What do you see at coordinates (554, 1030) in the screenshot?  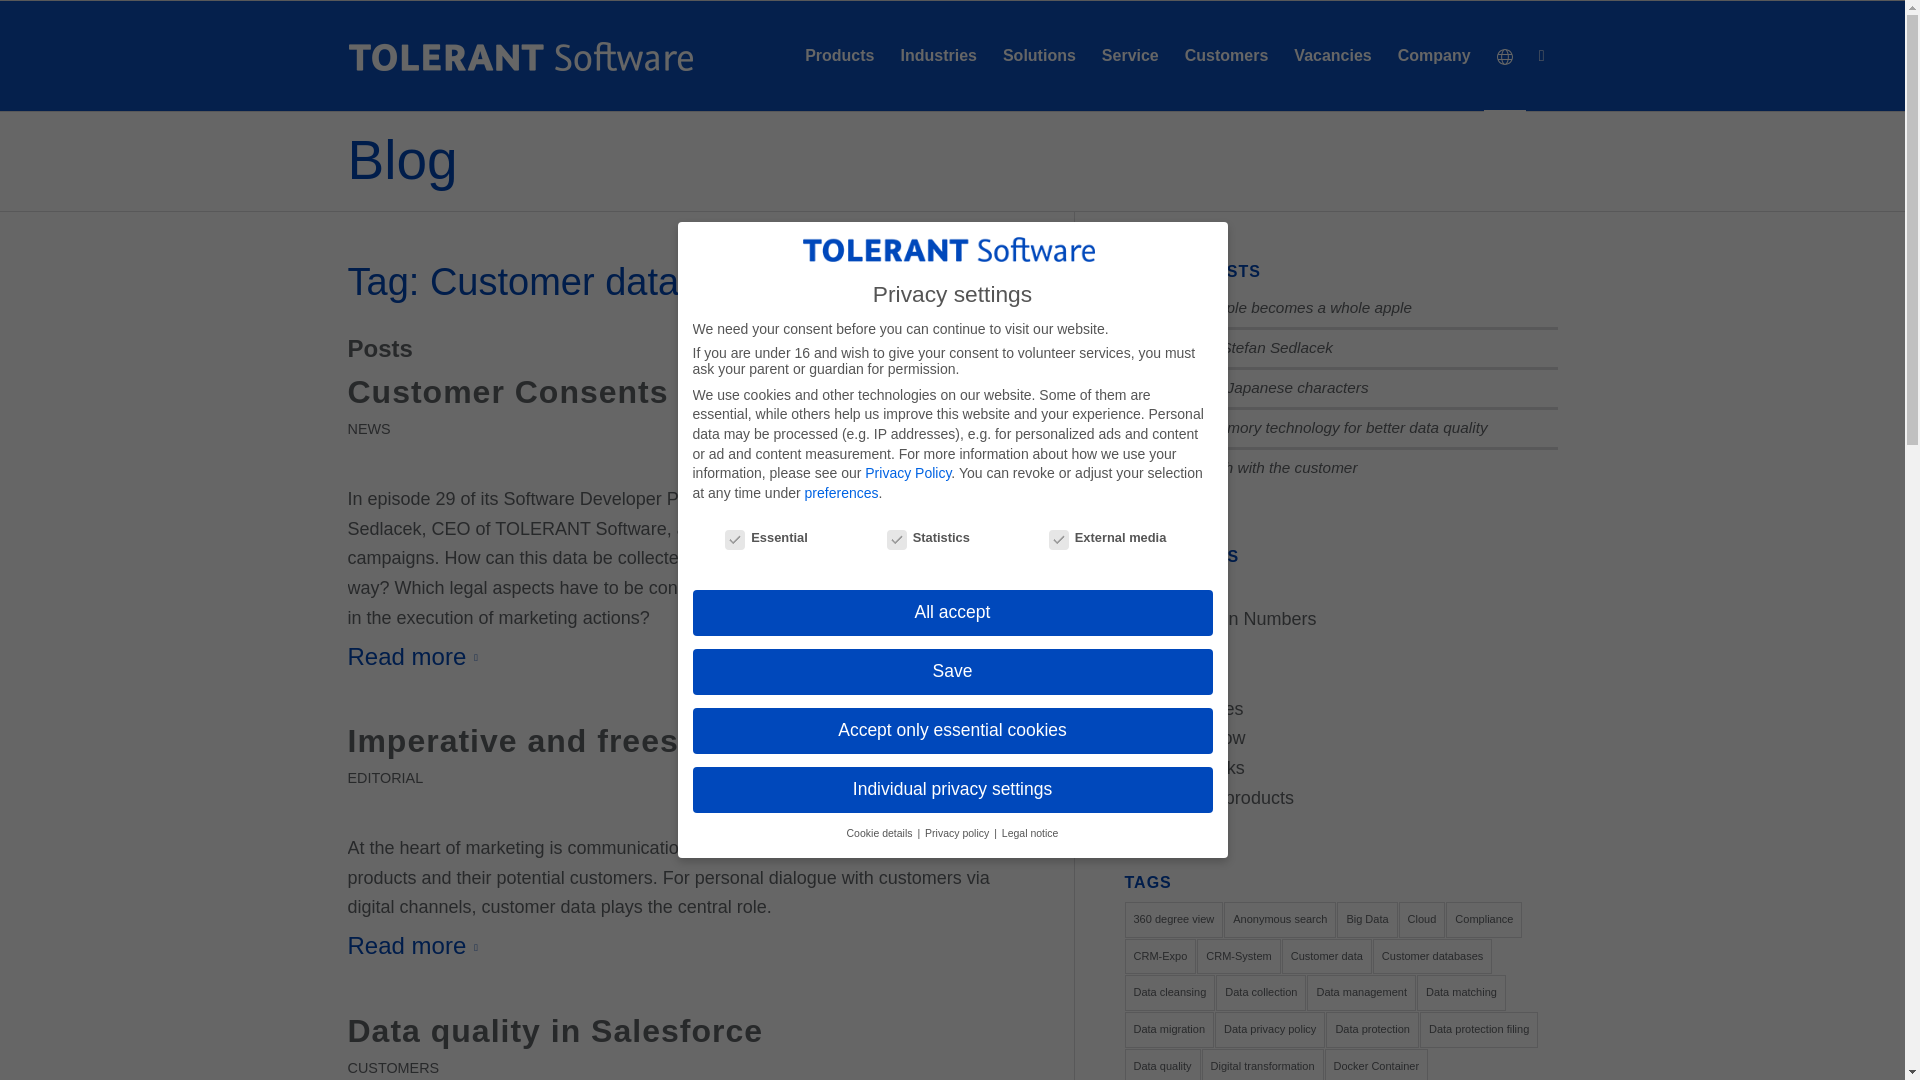 I see `Permanent Link: Data quality in Salesforce` at bounding box center [554, 1030].